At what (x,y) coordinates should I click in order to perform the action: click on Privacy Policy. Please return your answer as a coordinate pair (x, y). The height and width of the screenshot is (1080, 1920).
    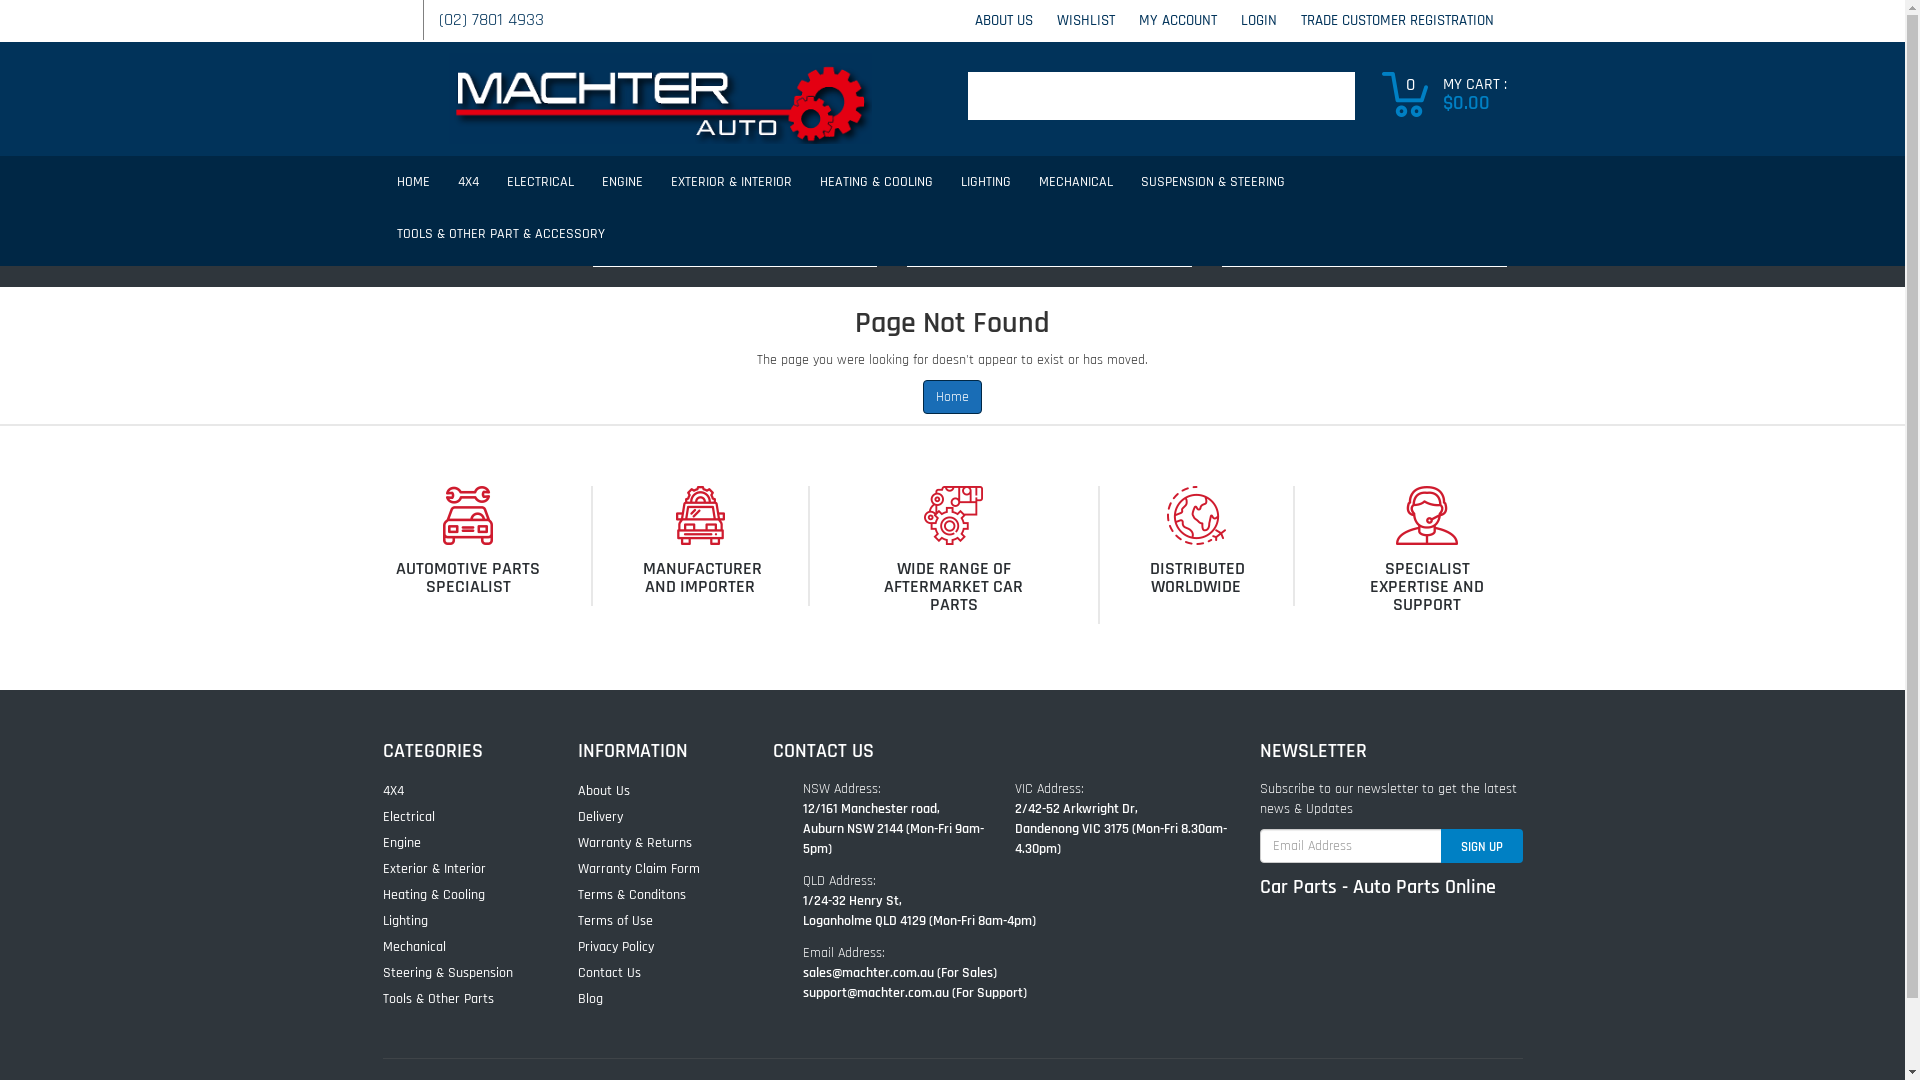
    Looking at the image, I should click on (652, 947).